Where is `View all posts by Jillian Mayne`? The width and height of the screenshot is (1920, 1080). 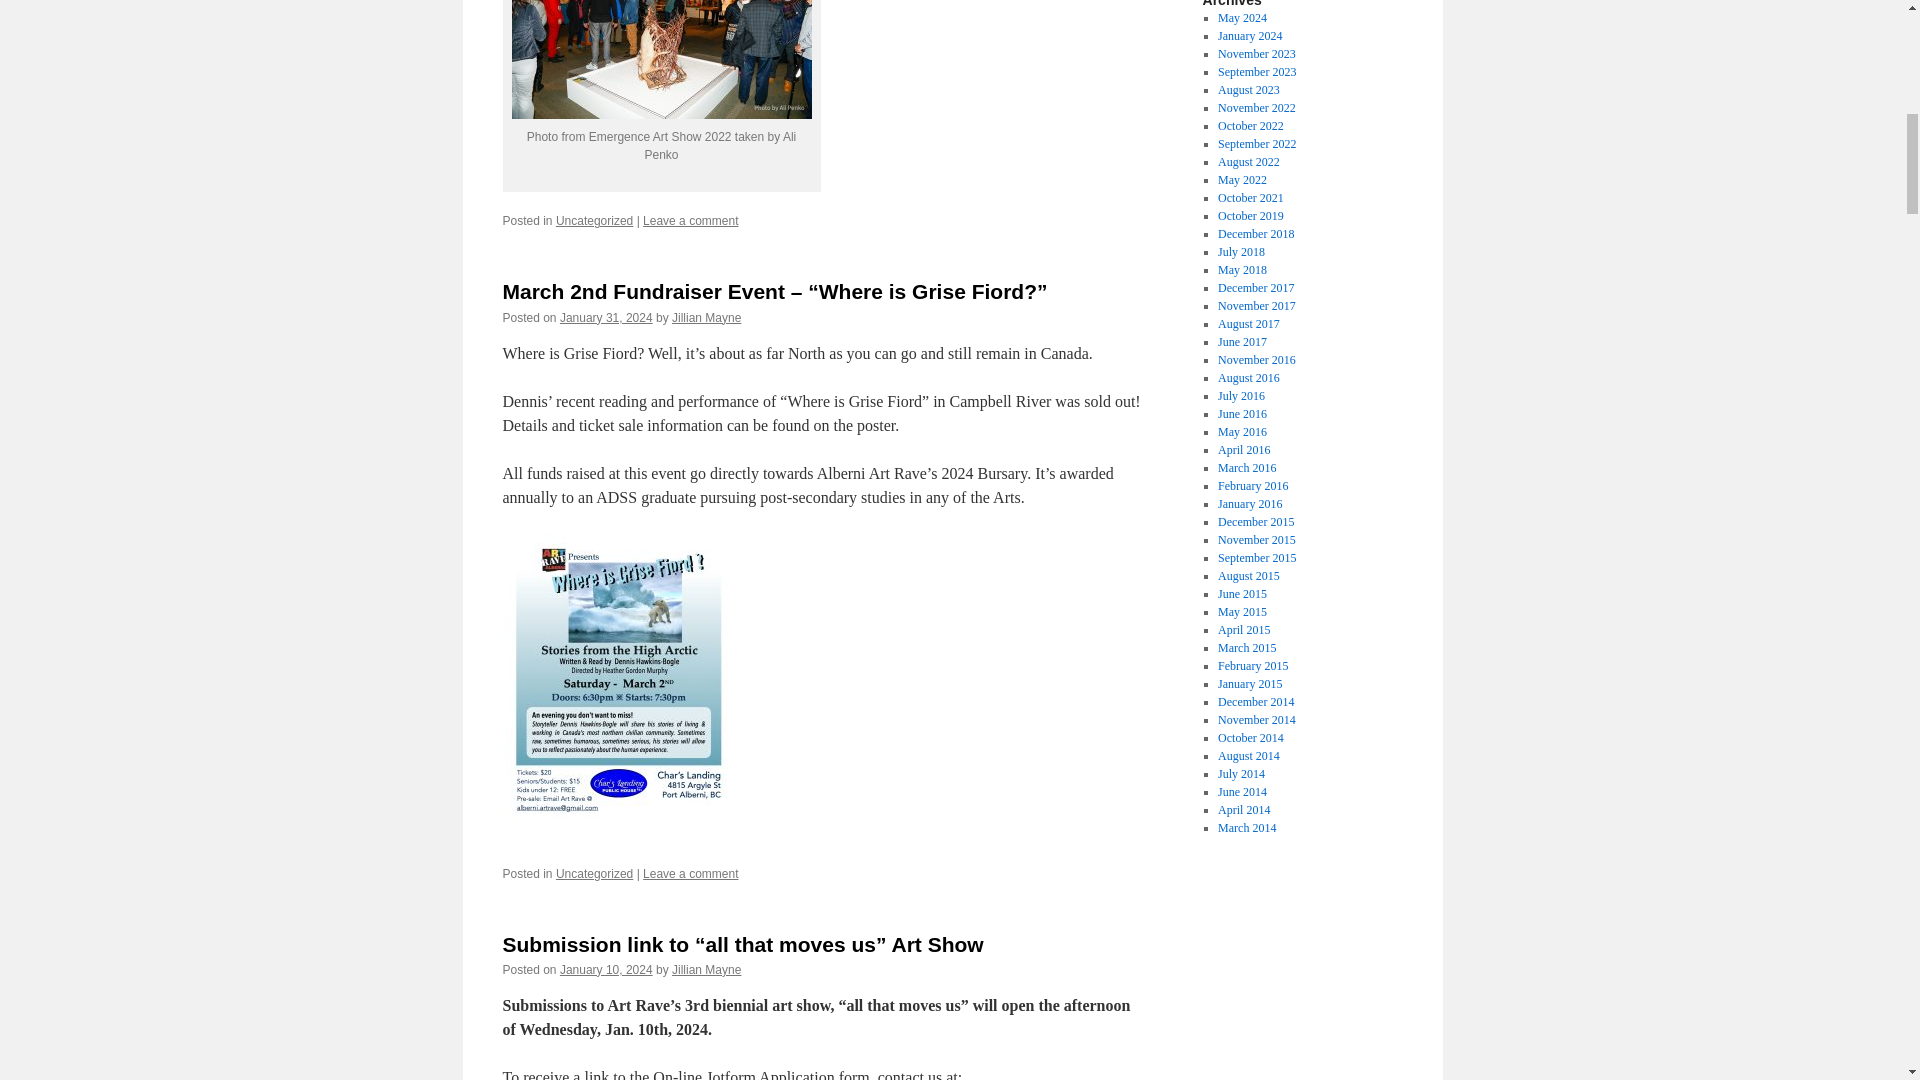
View all posts by Jillian Mayne is located at coordinates (706, 318).